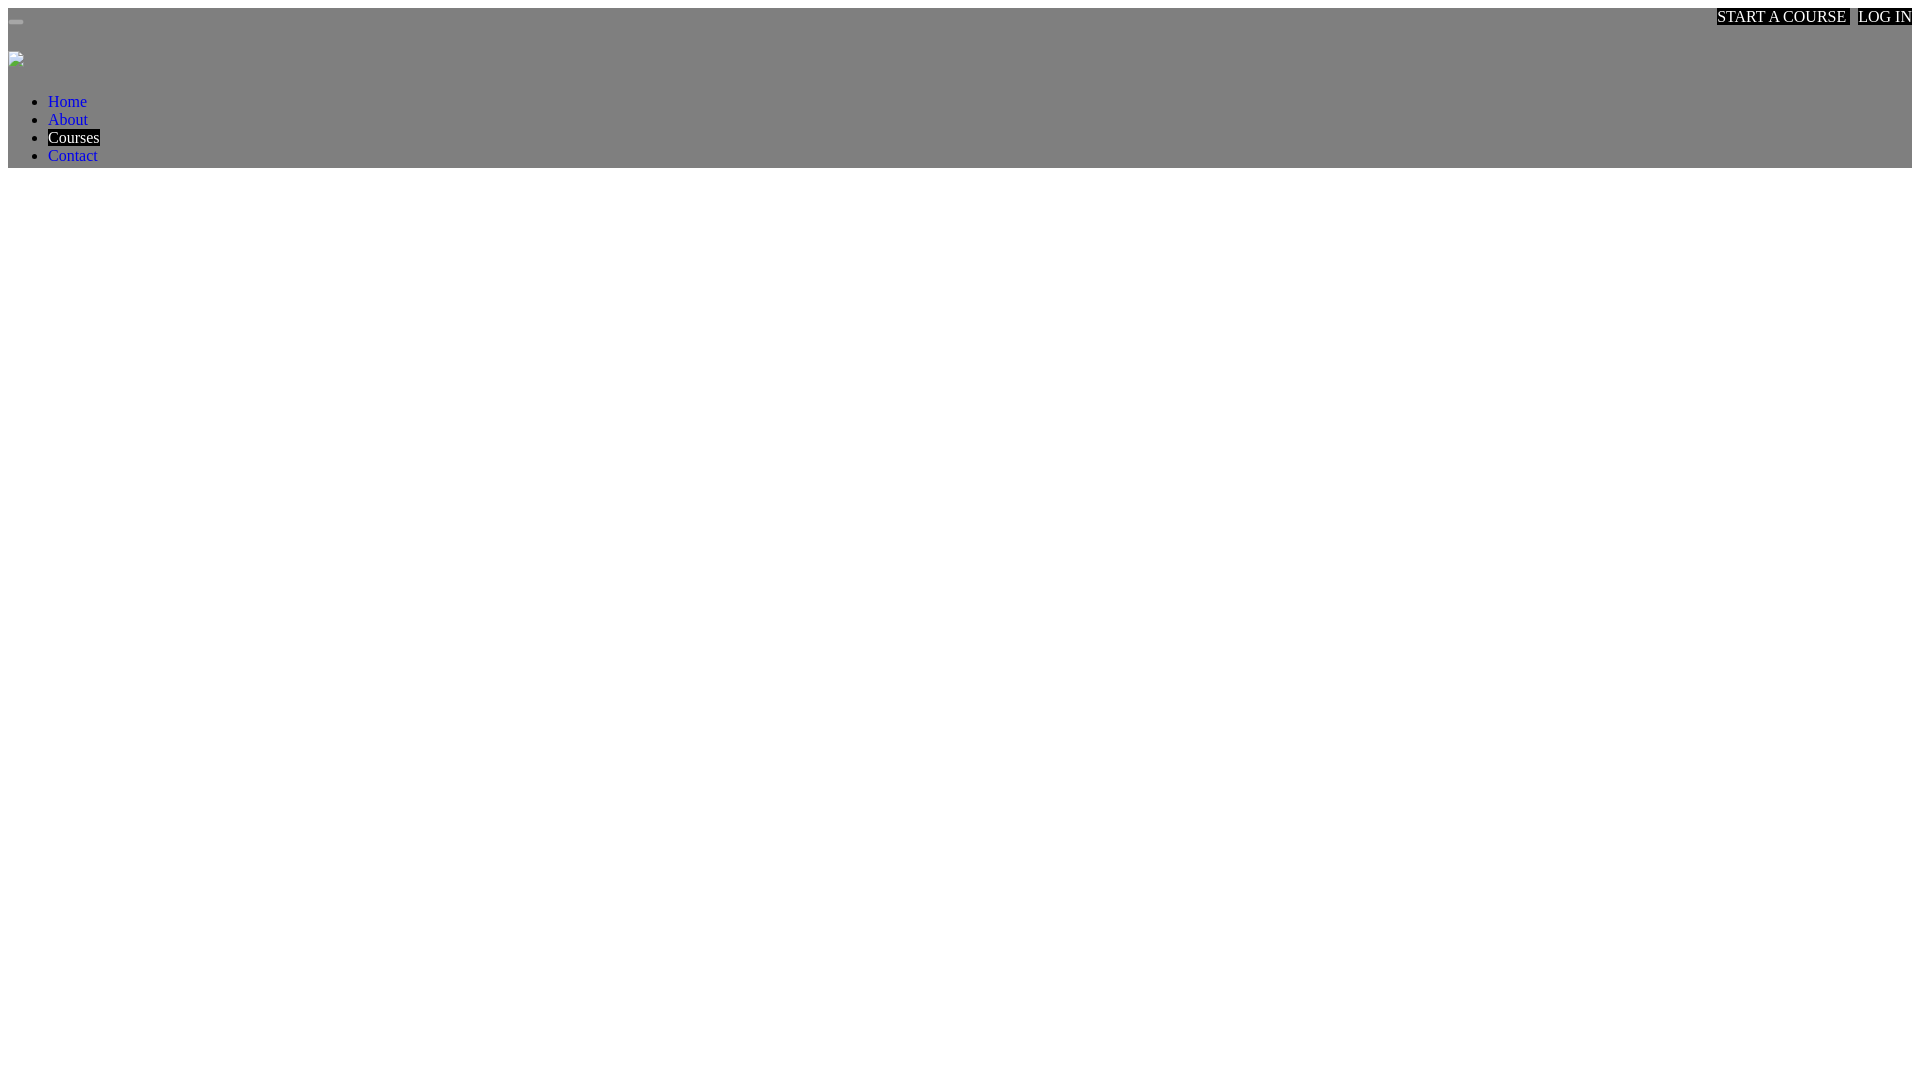  I want to click on Courses, so click(74, 136).